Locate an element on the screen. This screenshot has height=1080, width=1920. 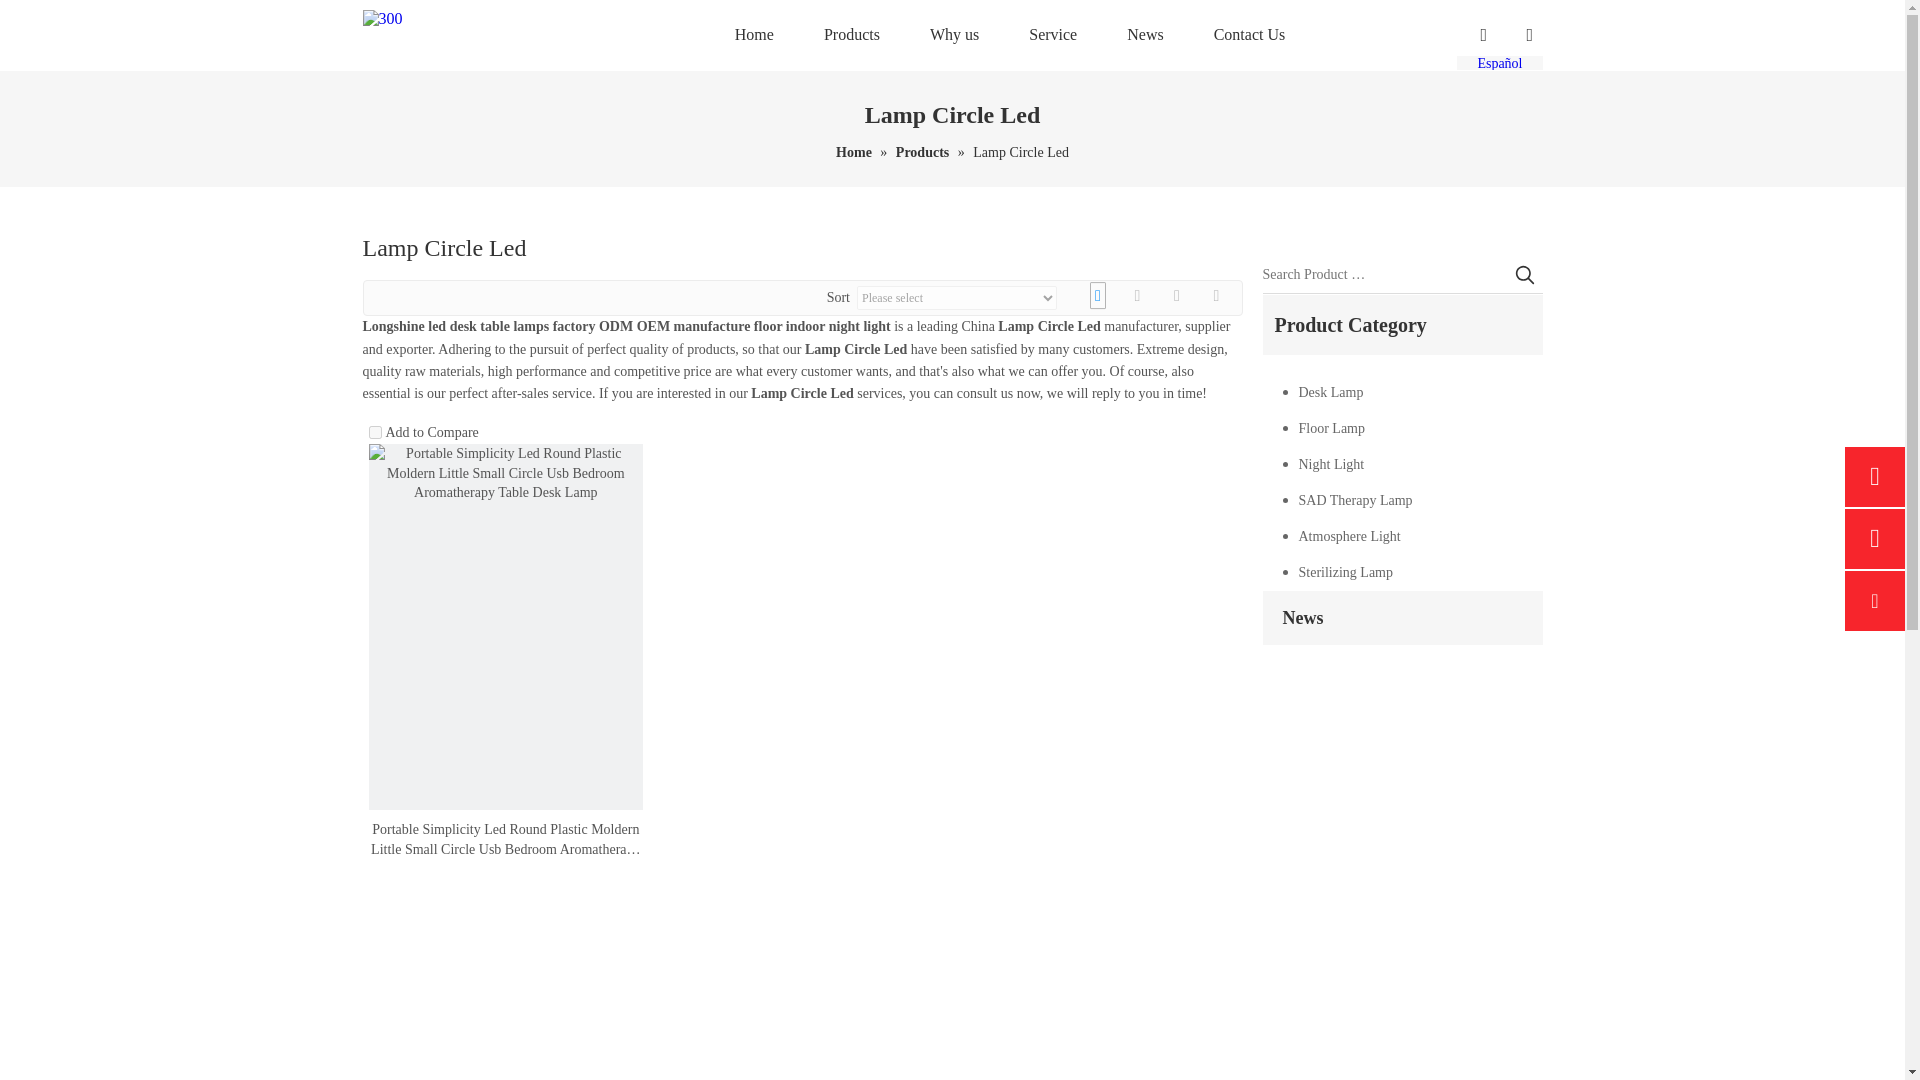
News is located at coordinates (1145, 36).